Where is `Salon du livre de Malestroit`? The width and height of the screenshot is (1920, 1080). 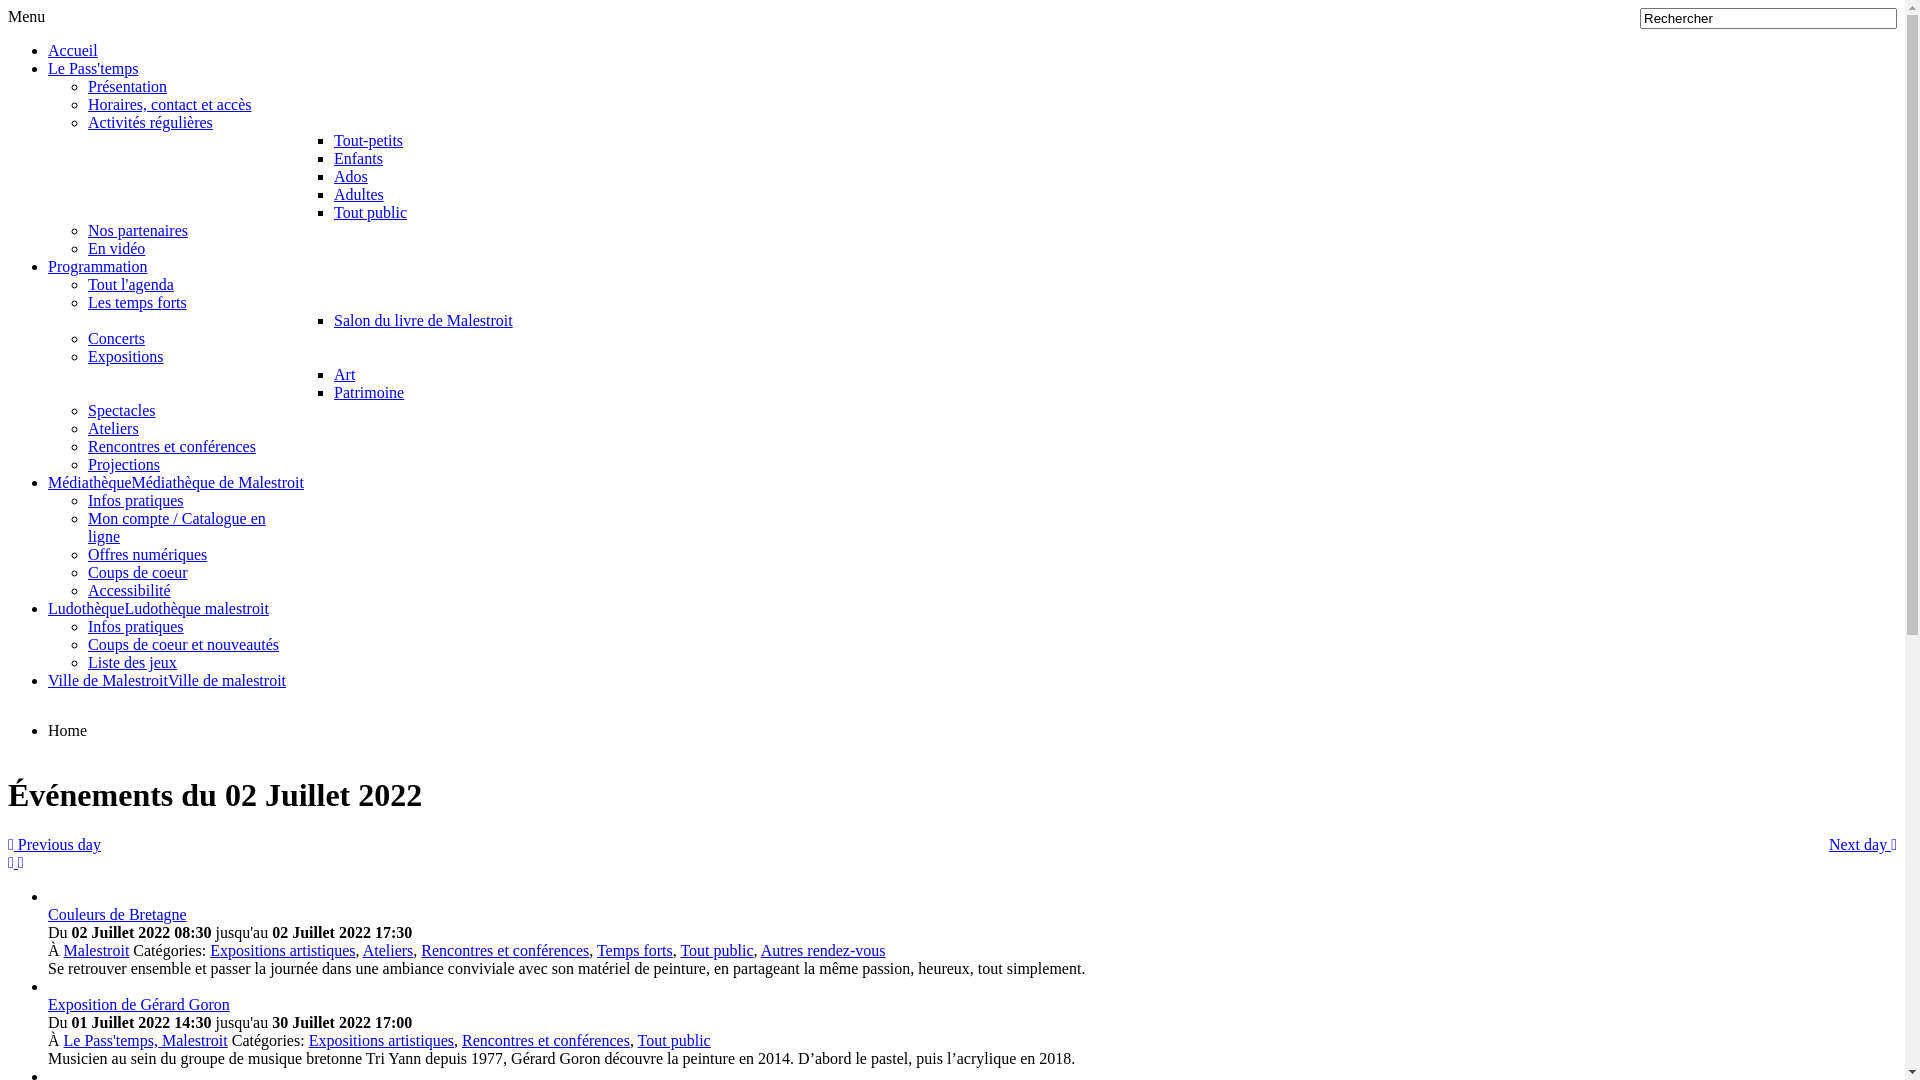
Salon du livre de Malestroit is located at coordinates (424, 320).